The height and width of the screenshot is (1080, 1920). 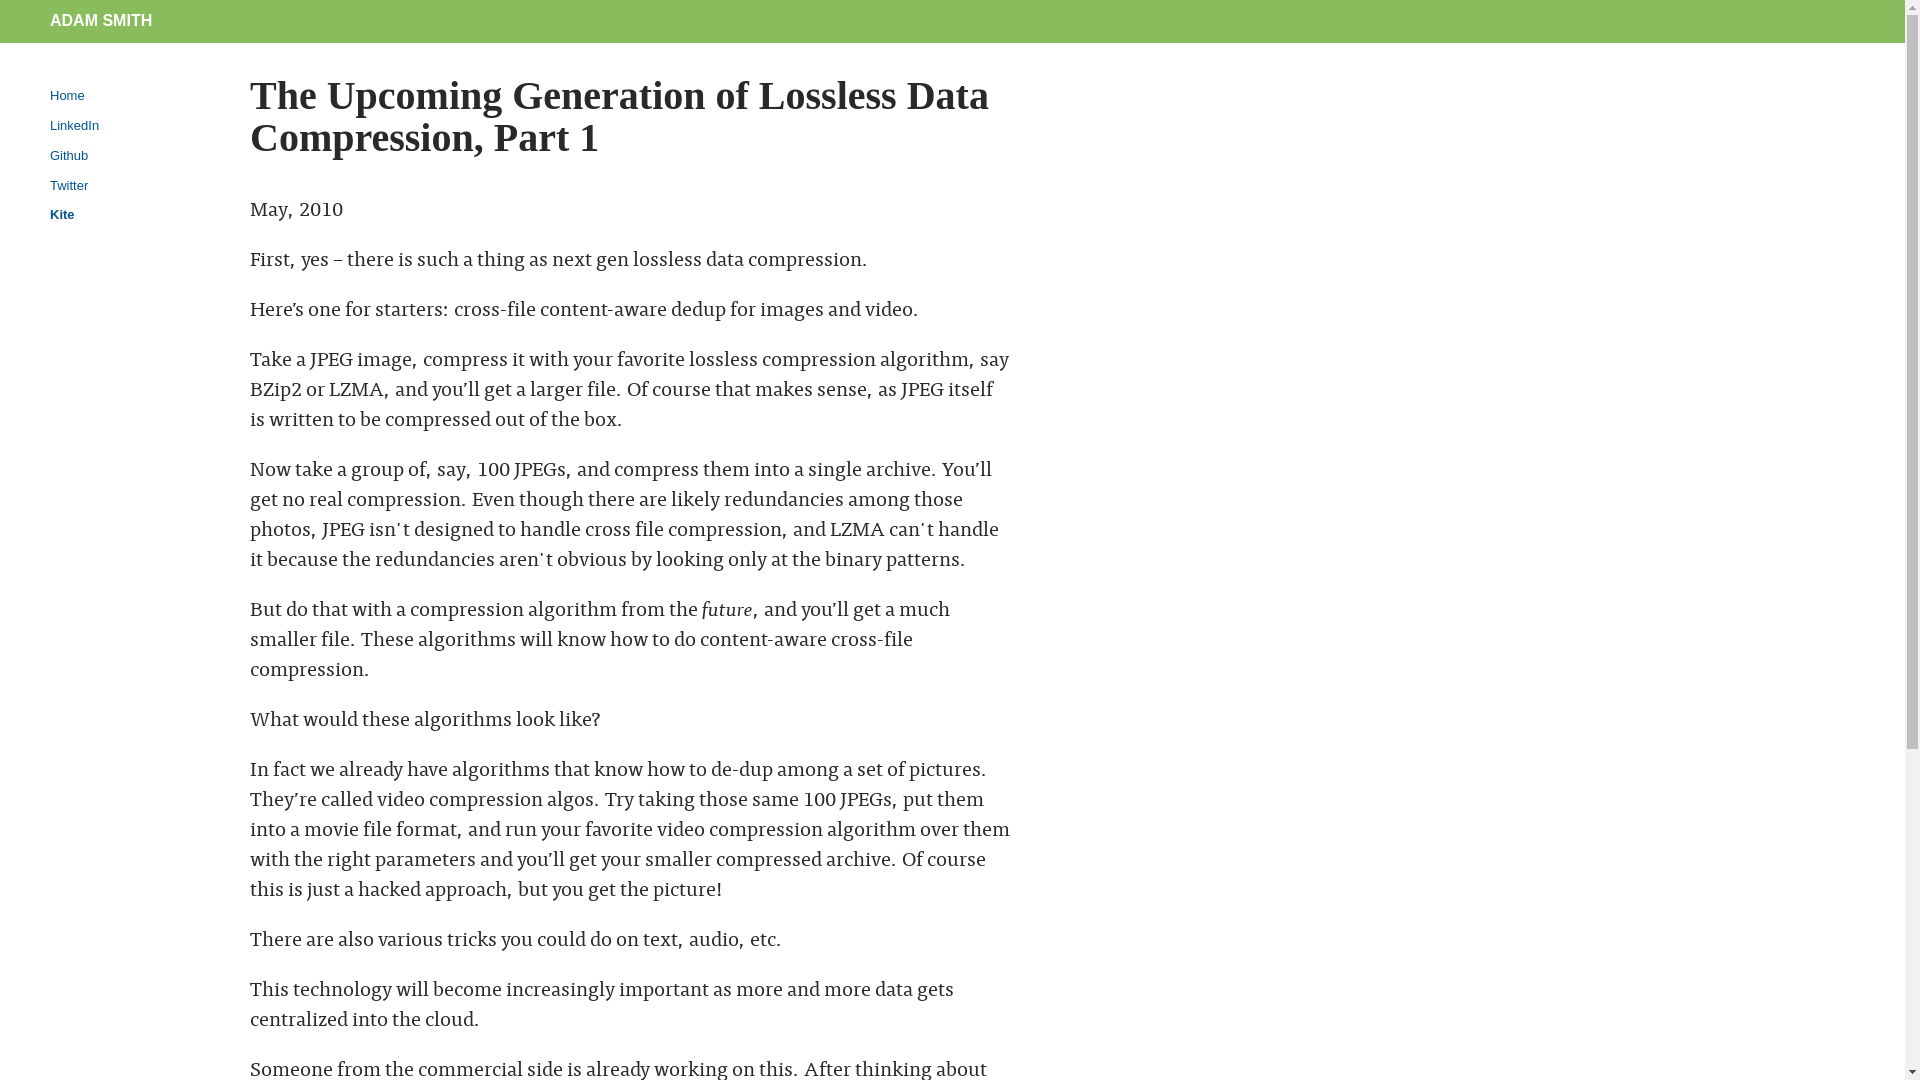 What do you see at coordinates (62, 214) in the screenshot?
I see `Kite` at bounding box center [62, 214].